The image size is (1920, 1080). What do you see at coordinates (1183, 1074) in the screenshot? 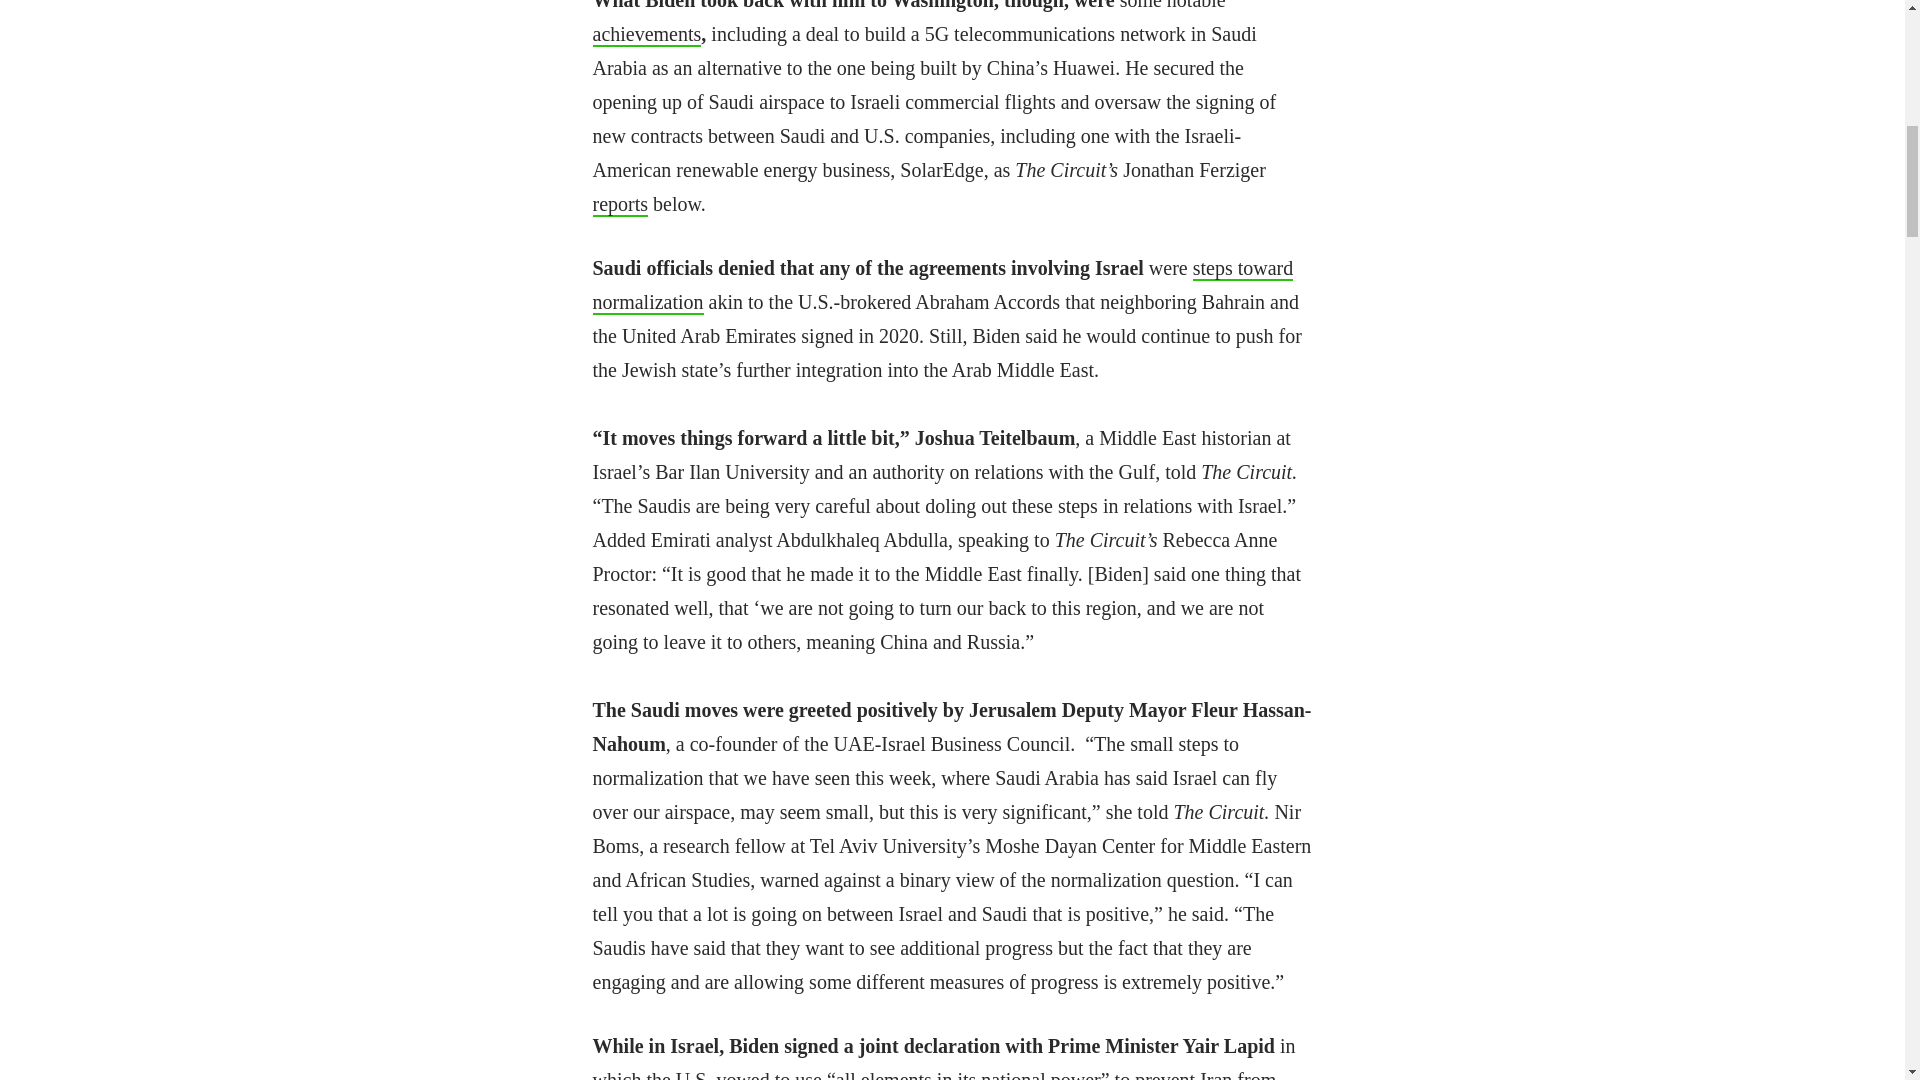
I see `prevent Iran` at bounding box center [1183, 1074].